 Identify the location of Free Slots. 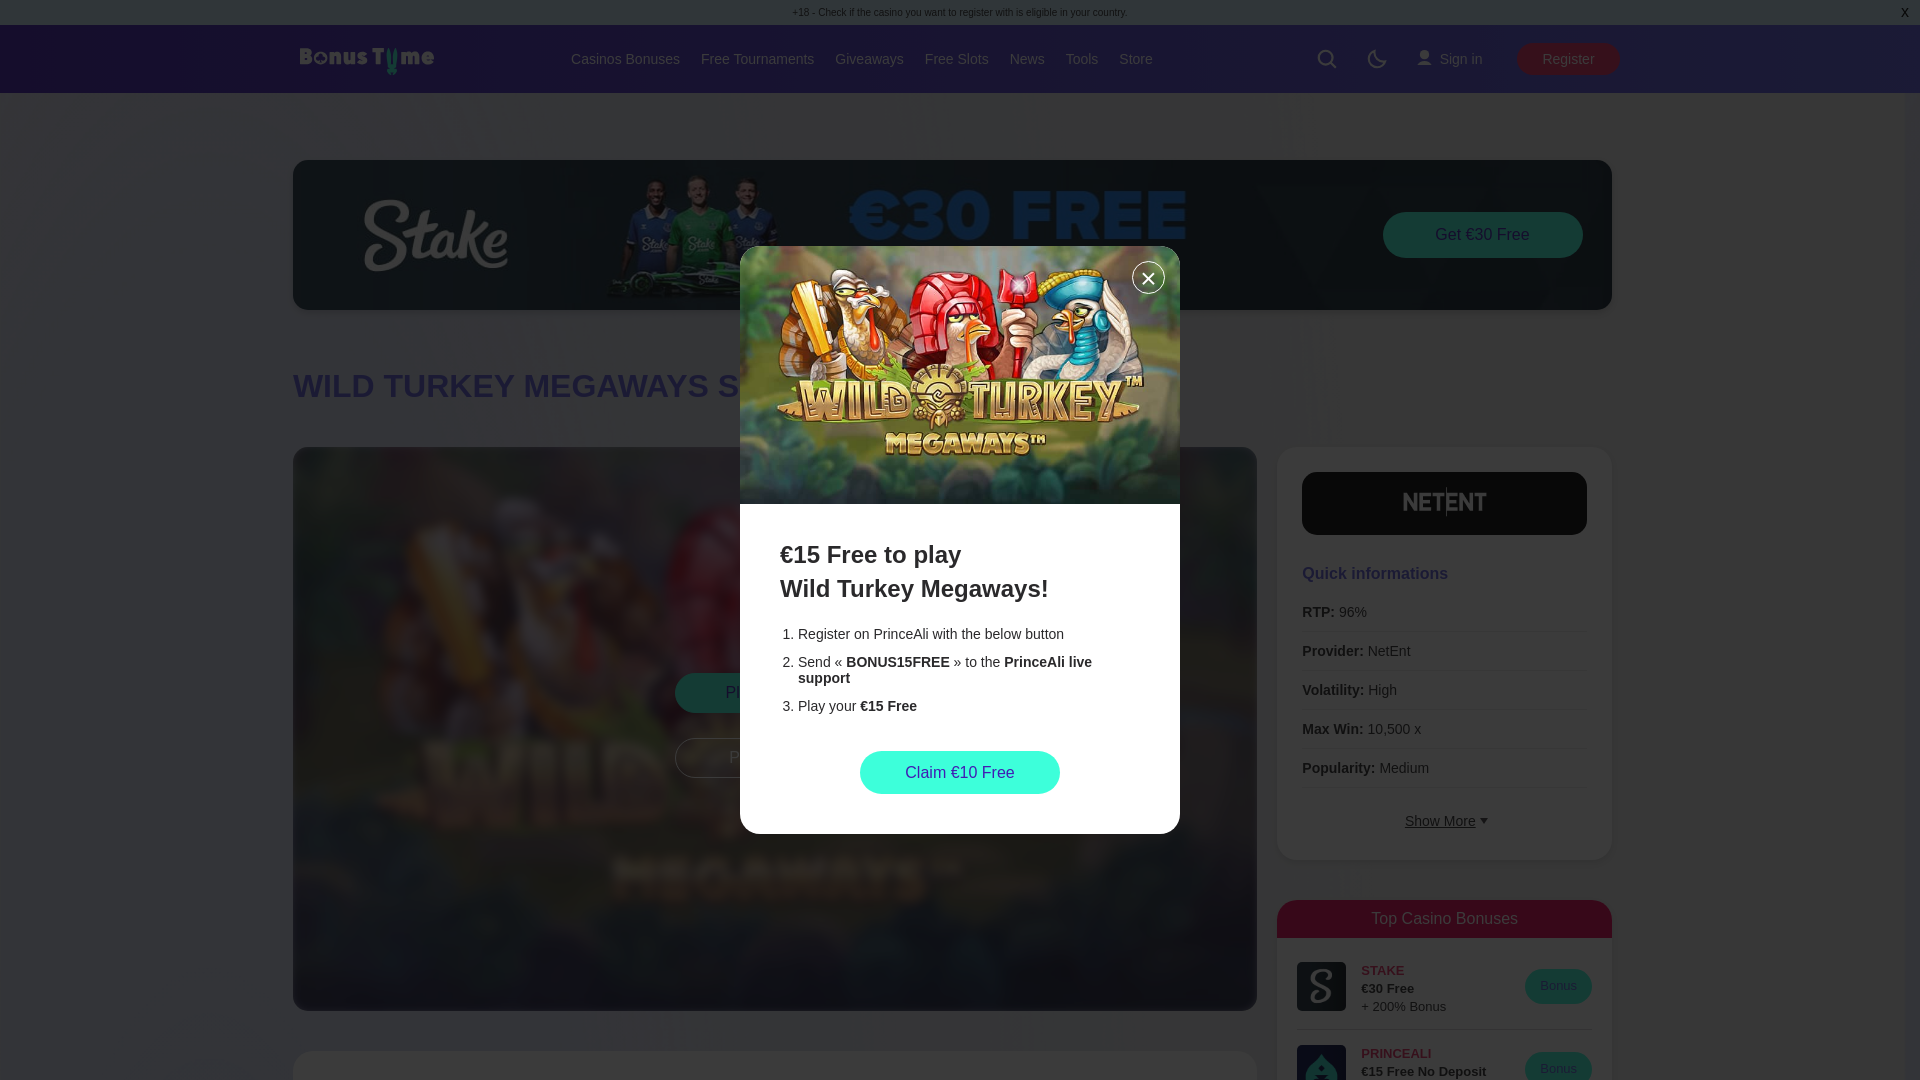
(956, 58).